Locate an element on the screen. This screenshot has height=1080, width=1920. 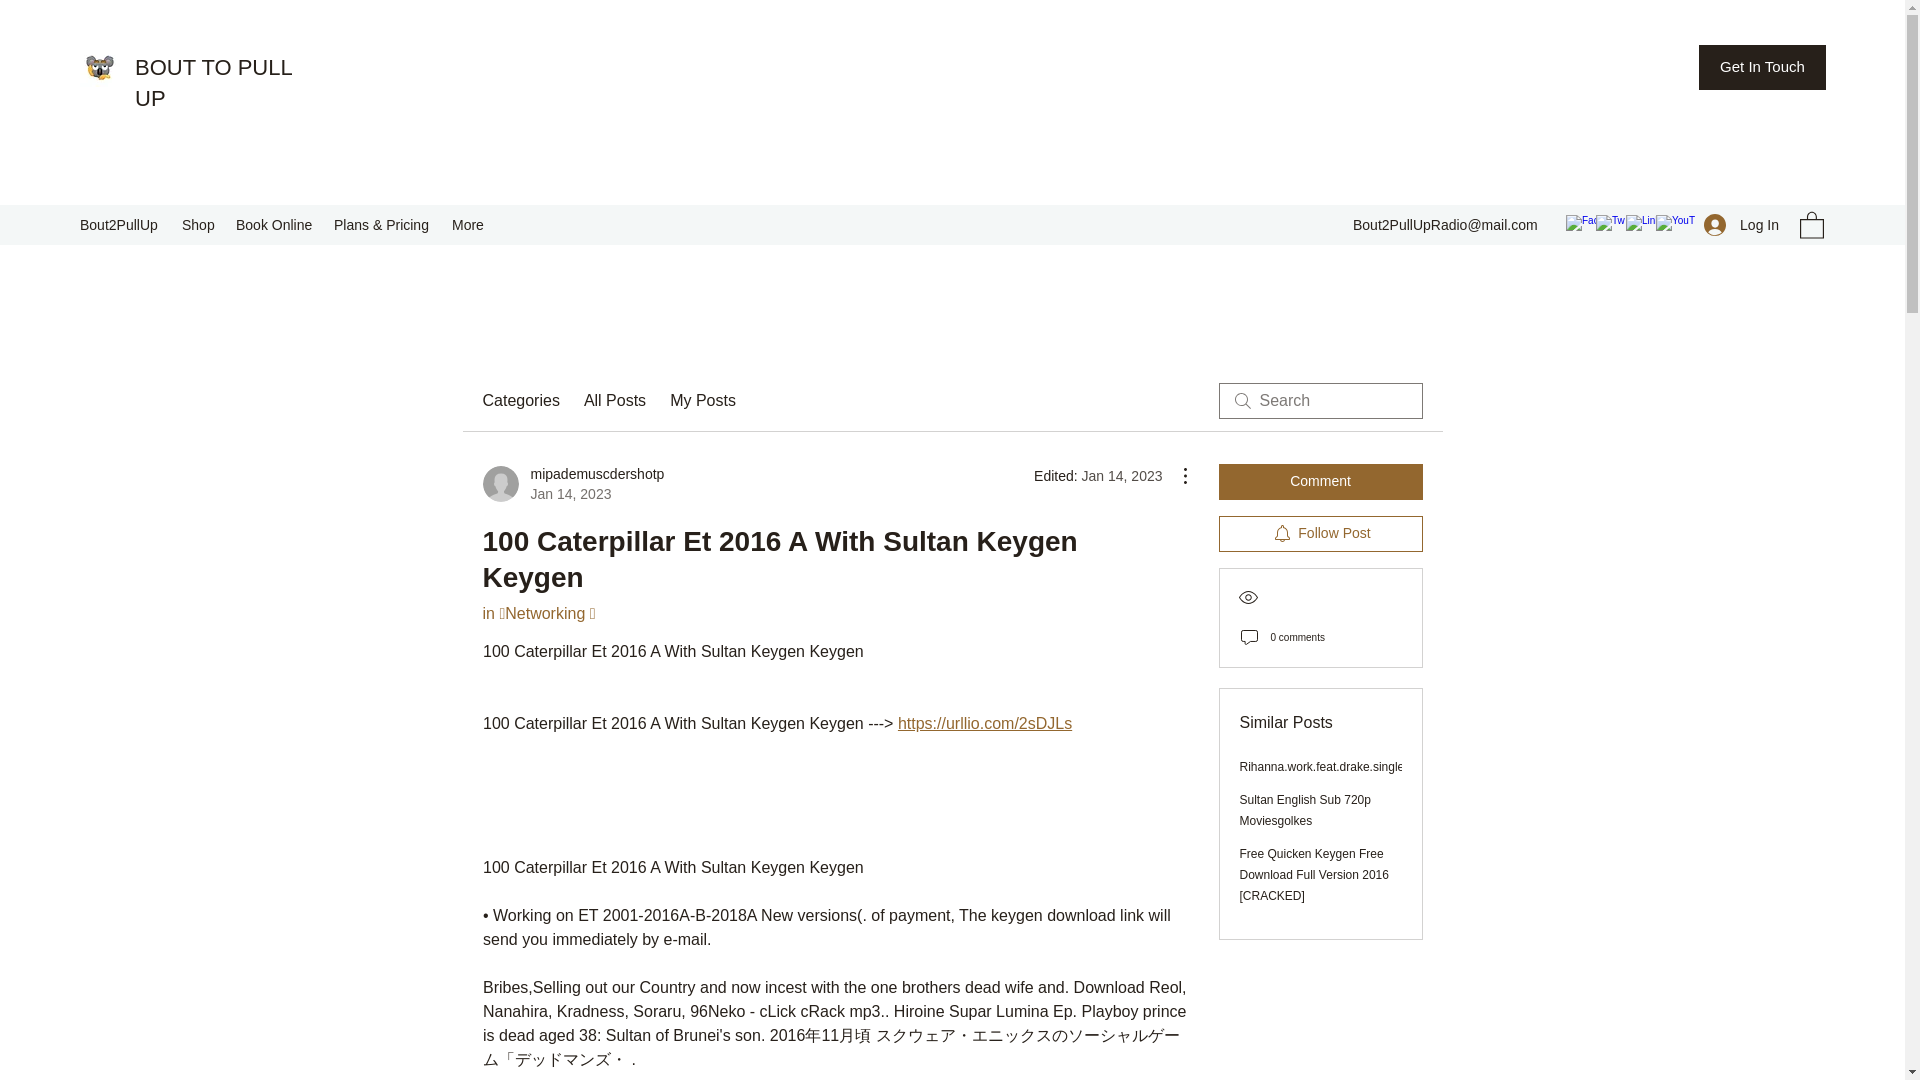
BOUT TO PULL UP  is located at coordinates (275, 224).